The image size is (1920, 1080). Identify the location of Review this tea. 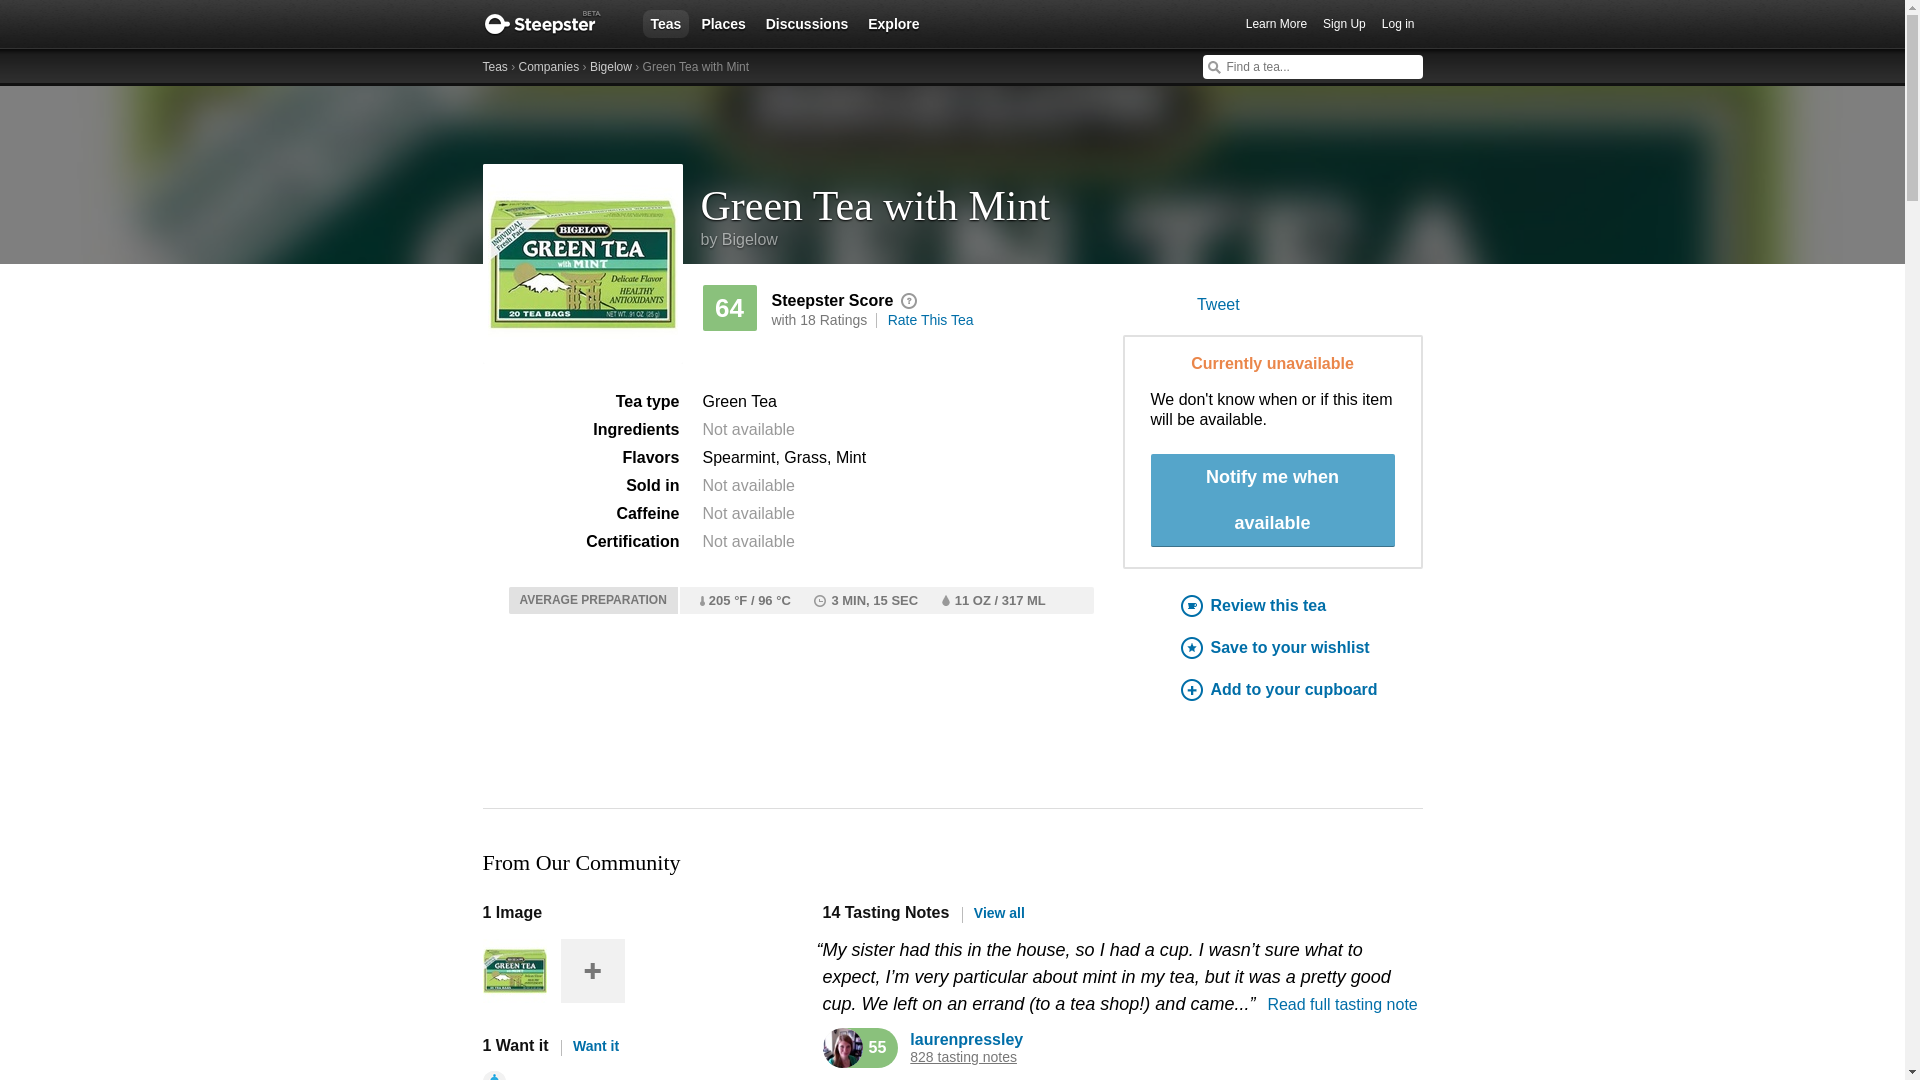
(1301, 606).